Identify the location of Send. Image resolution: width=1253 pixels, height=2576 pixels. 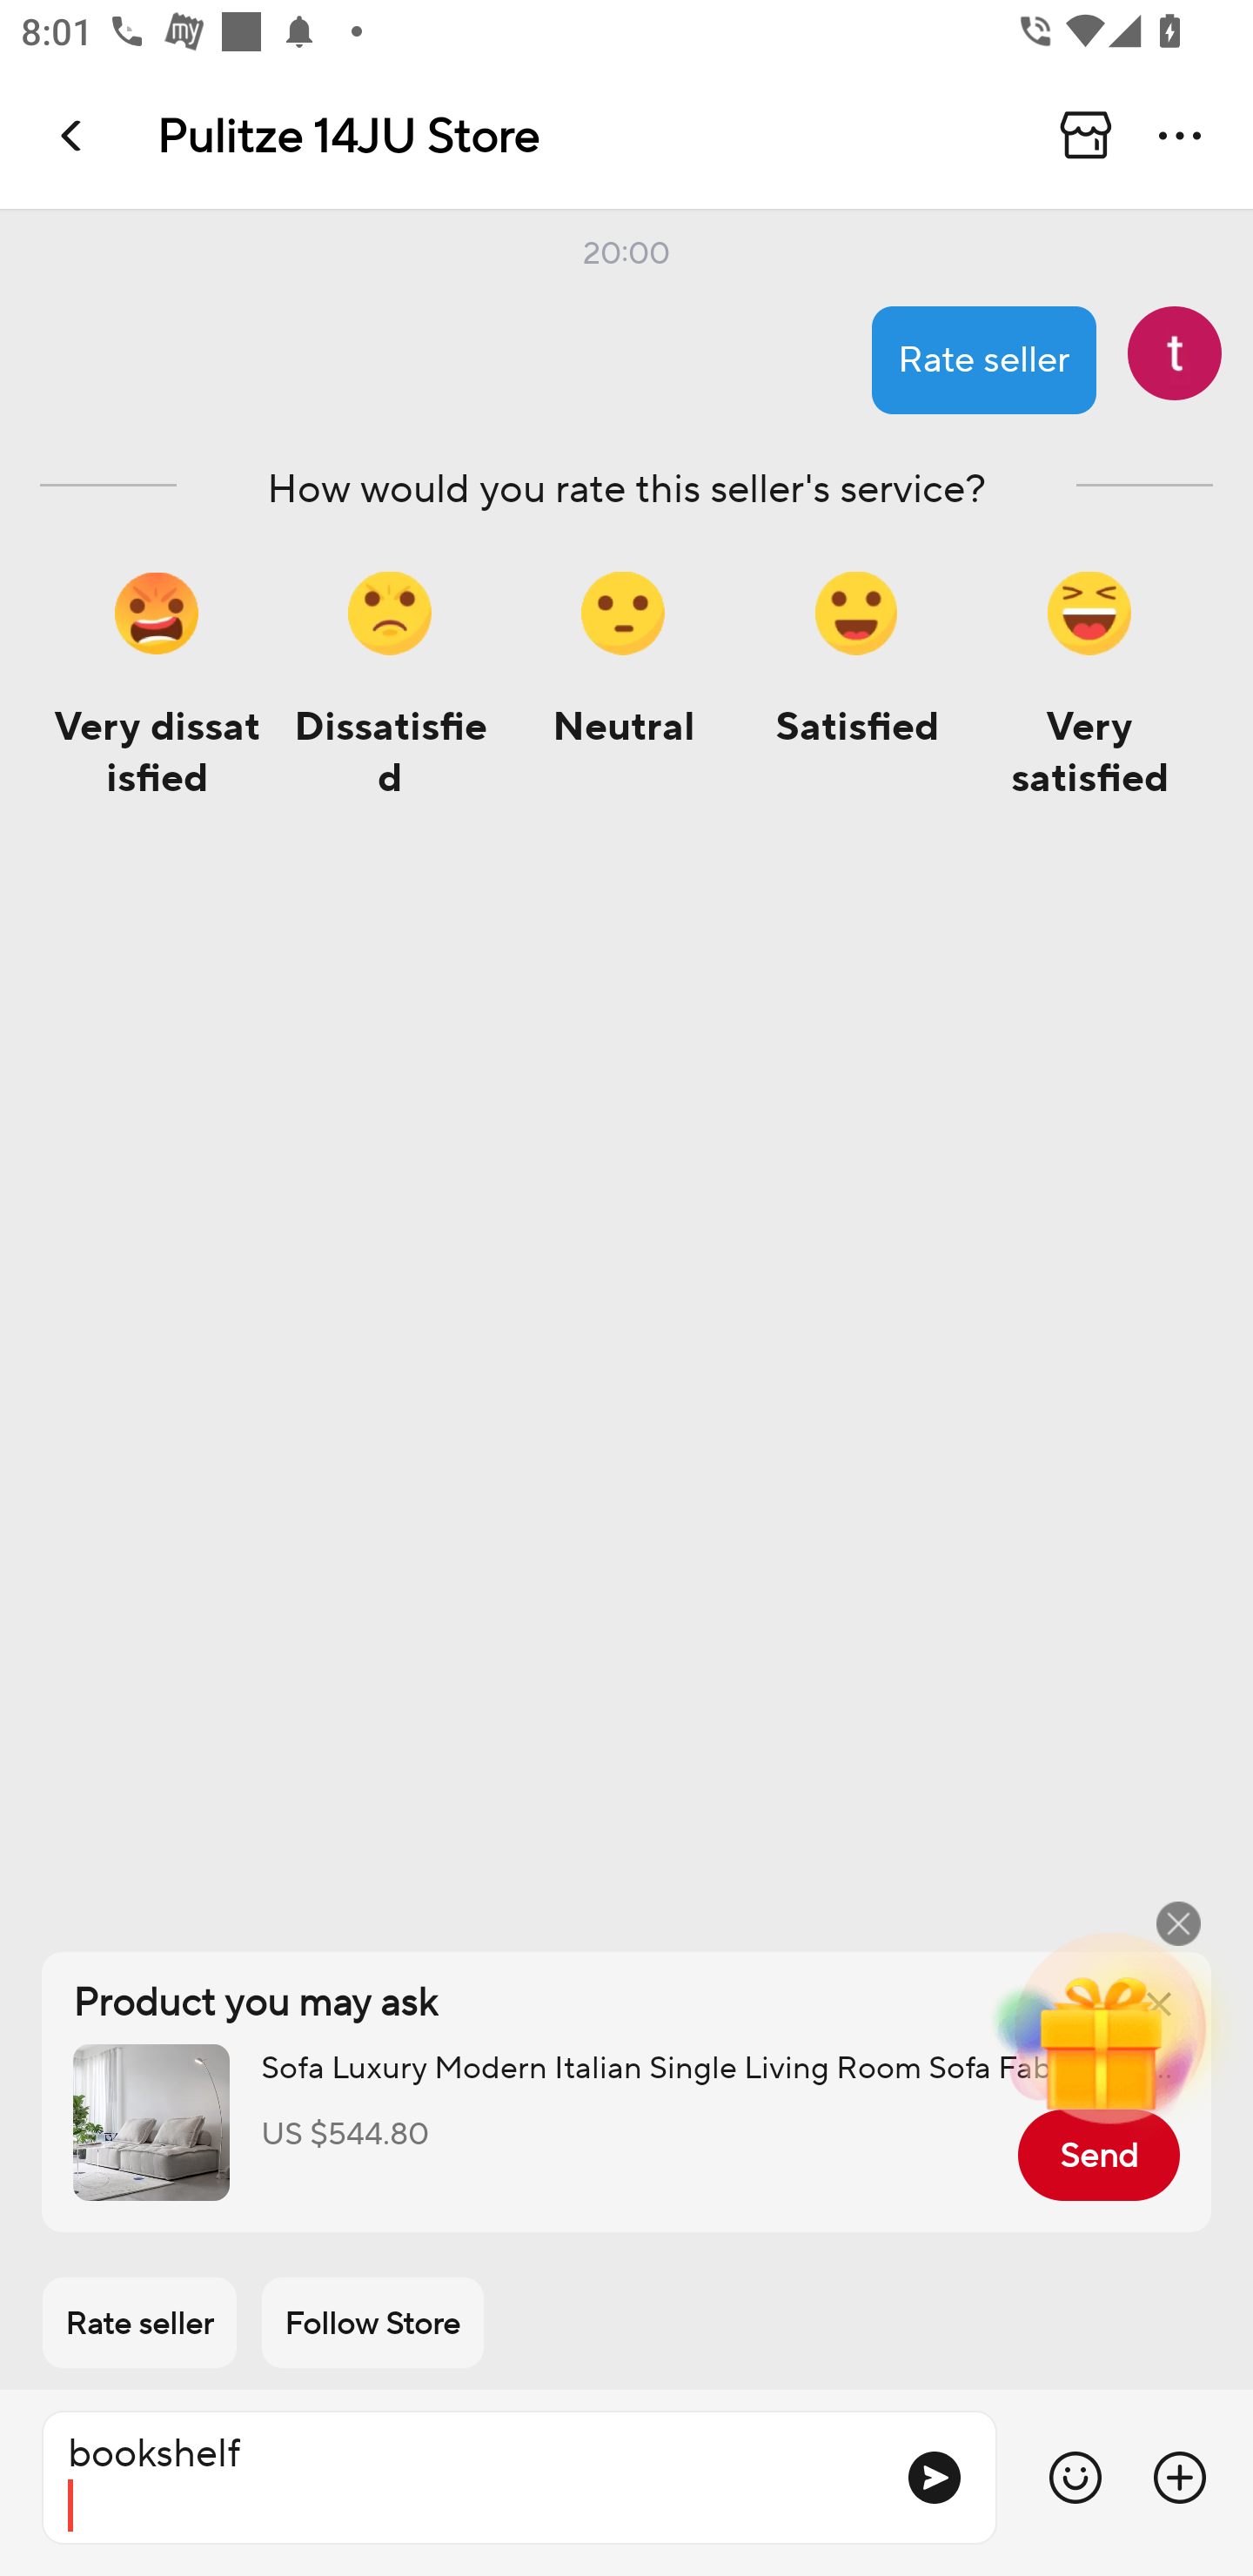
(1098, 2155).